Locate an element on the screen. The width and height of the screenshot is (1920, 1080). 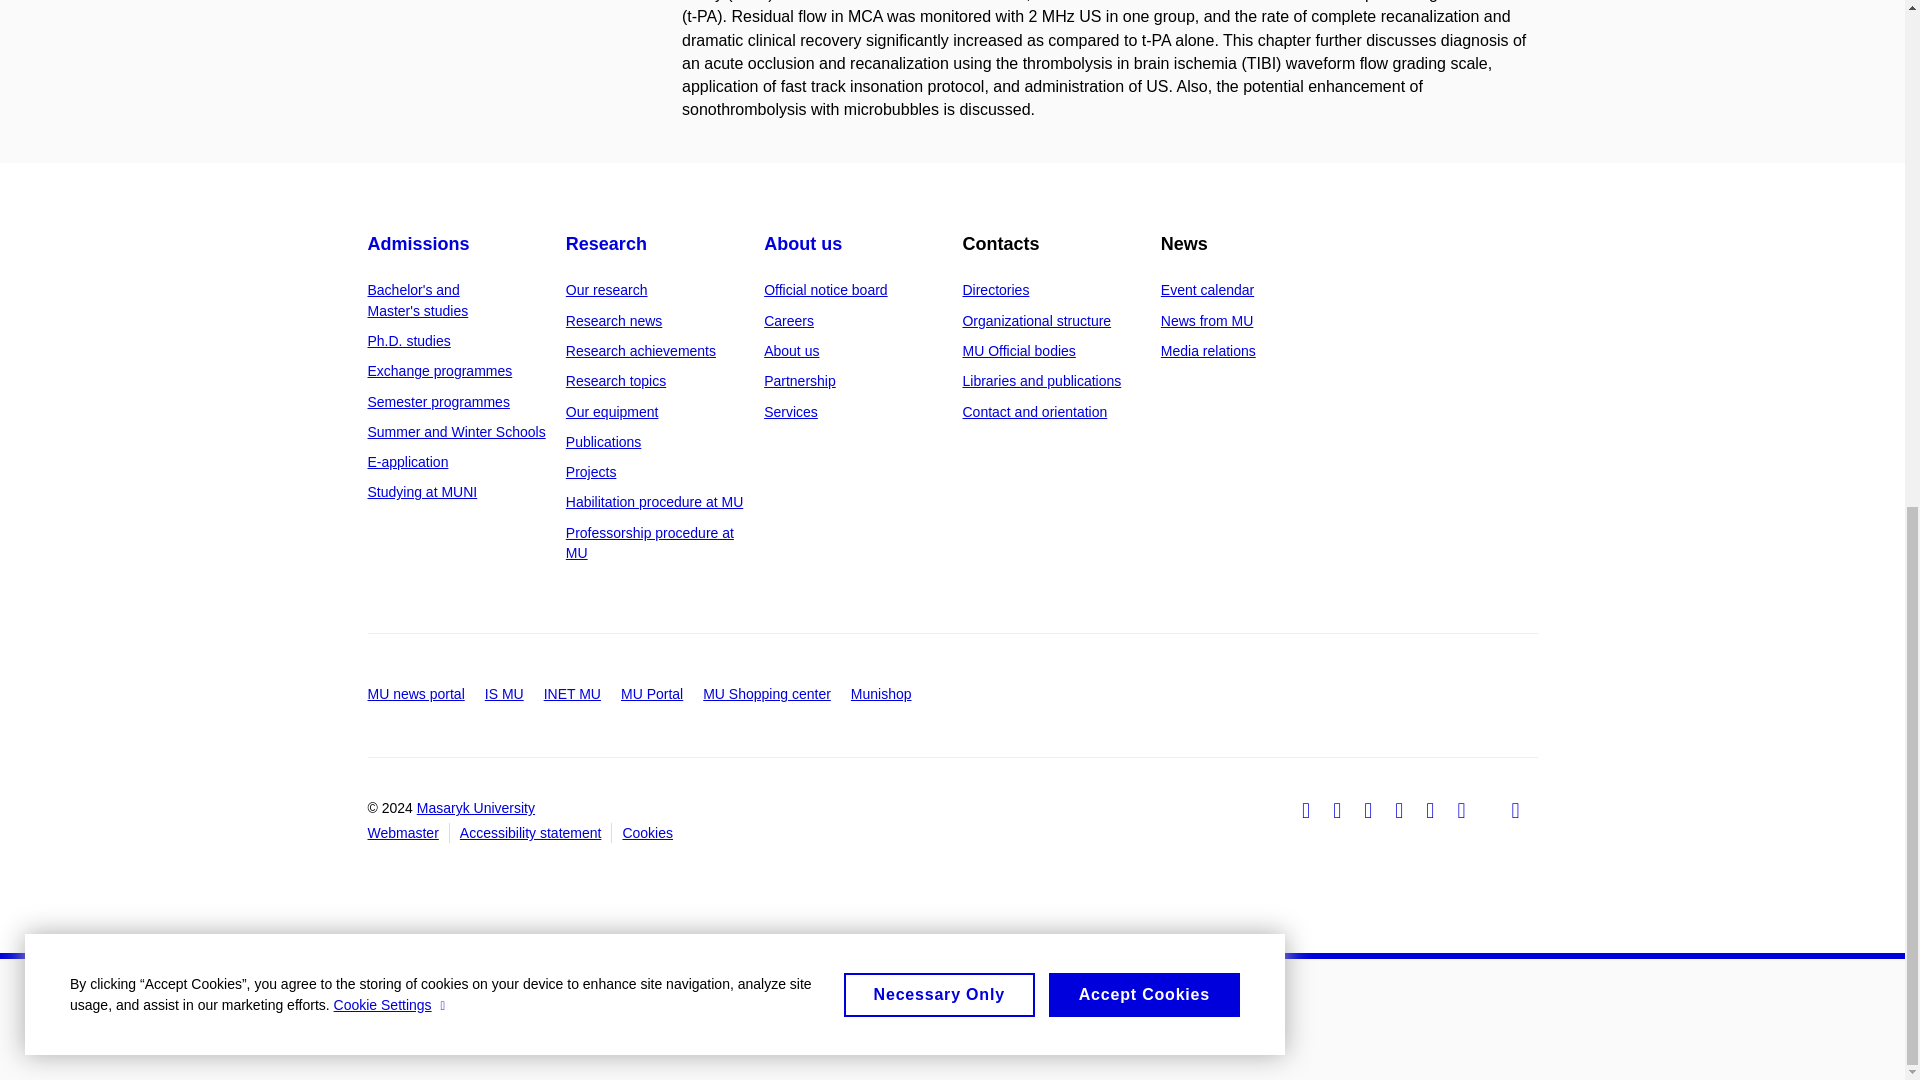
Our equipment is located at coordinates (612, 412).